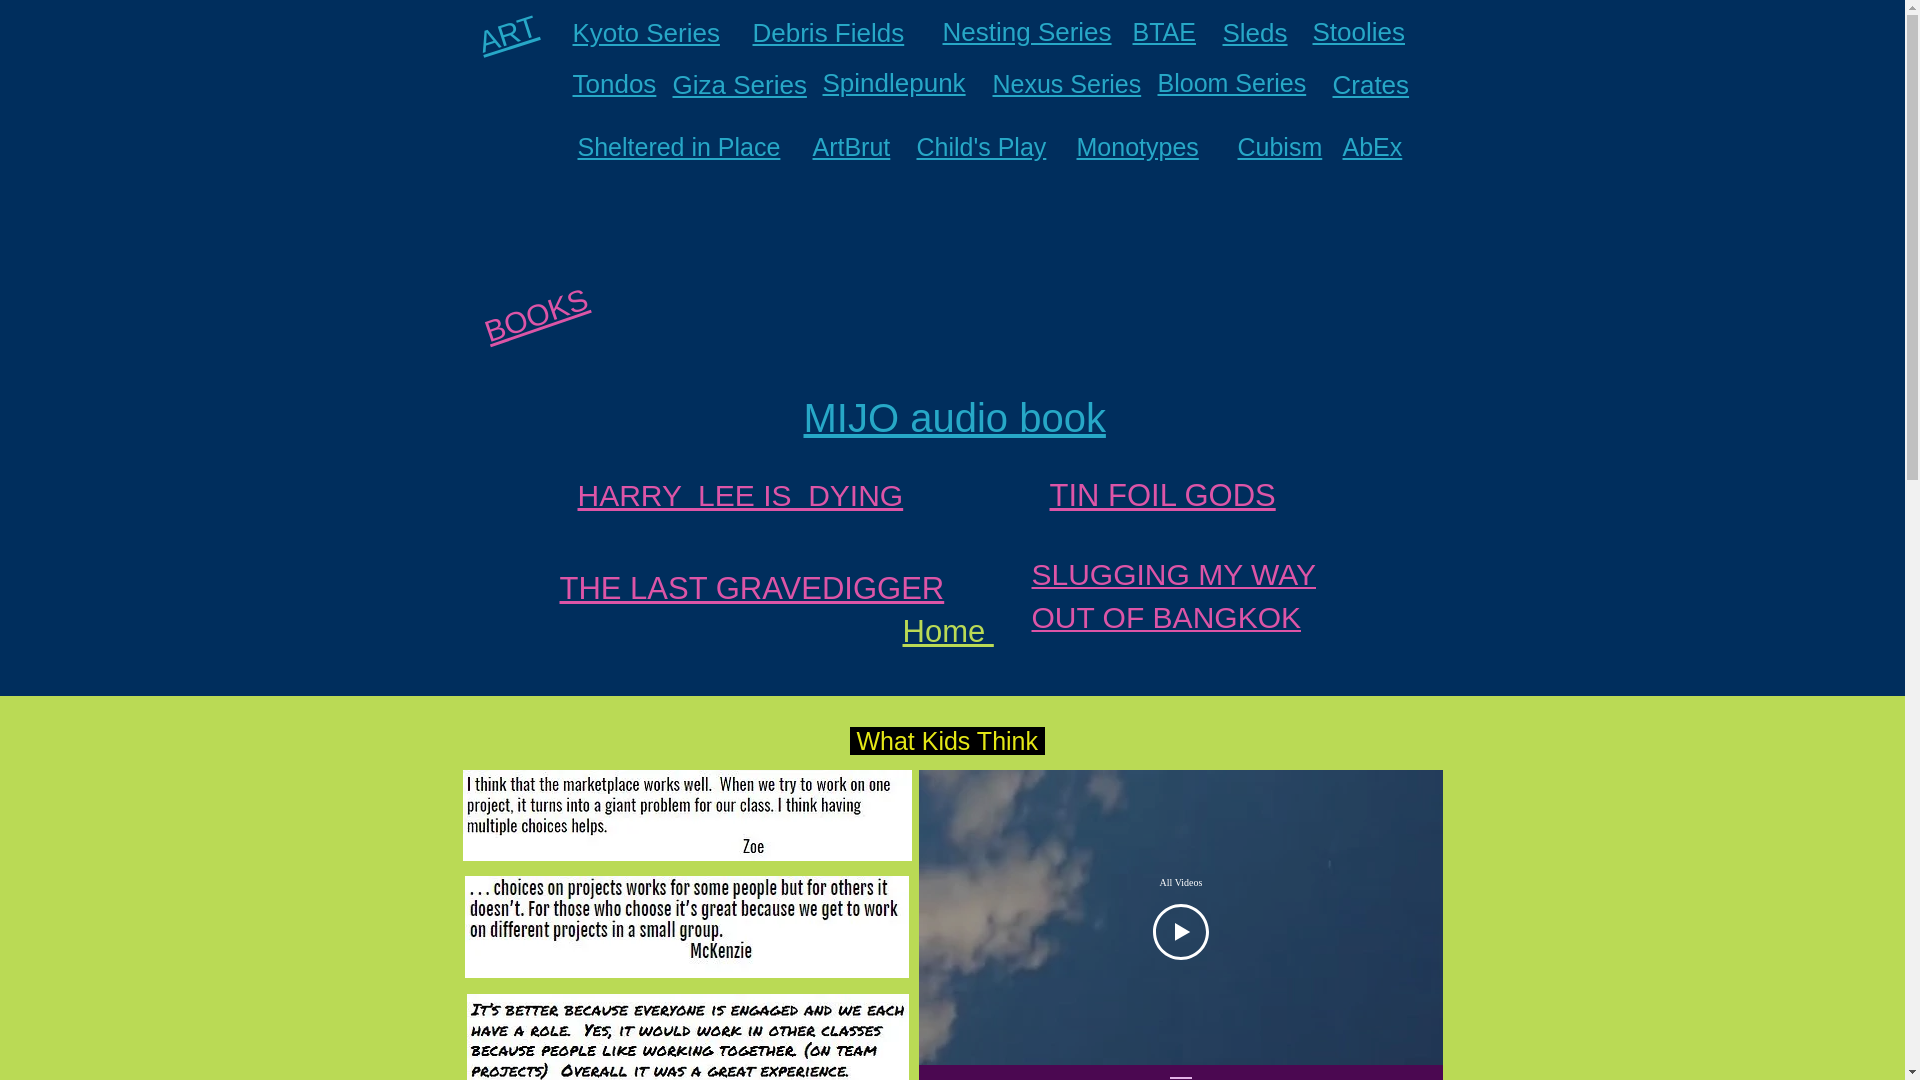  What do you see at coordinates (1370, 85) in the screenshot?
I see `Crates` at bounding box center [1370, 85].